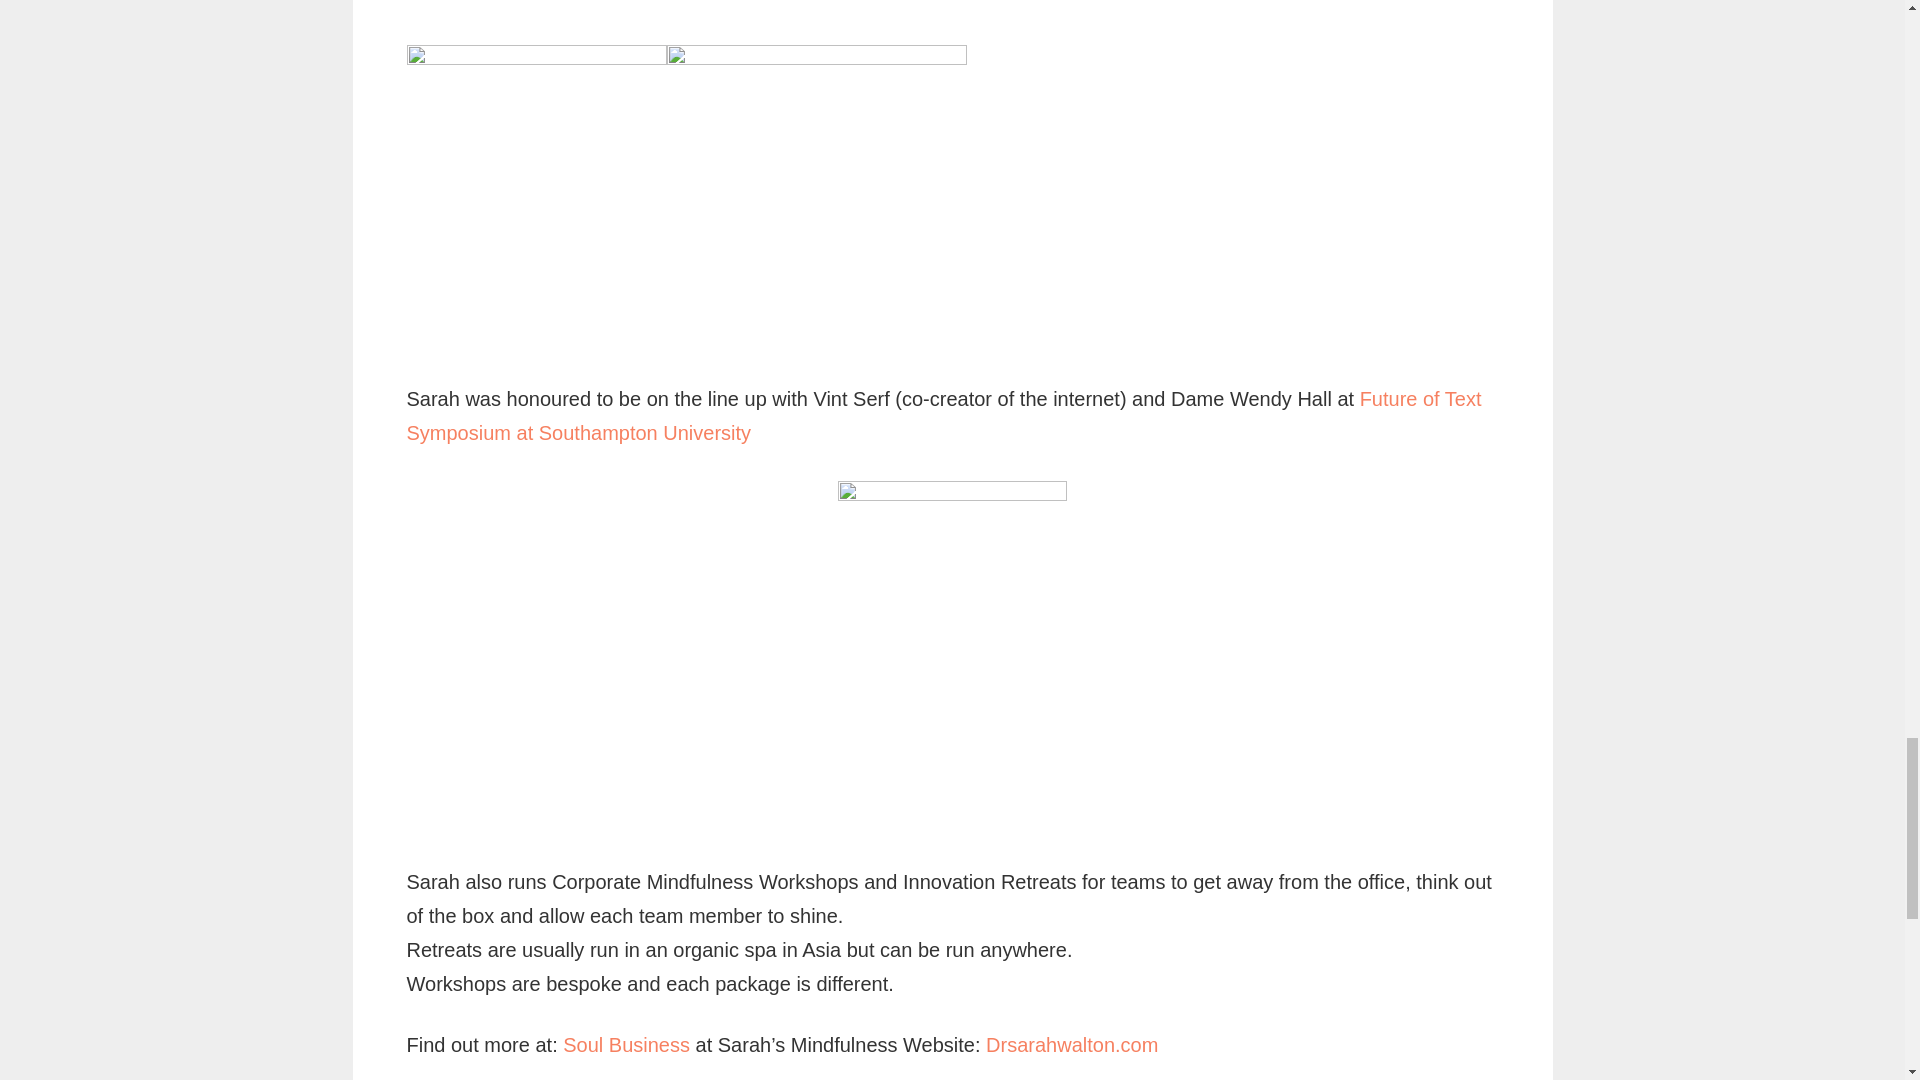 This screenshot has width=1920, height=1080. I want to click on Future of Text Symposium at Southampton University, so click(942, 415).